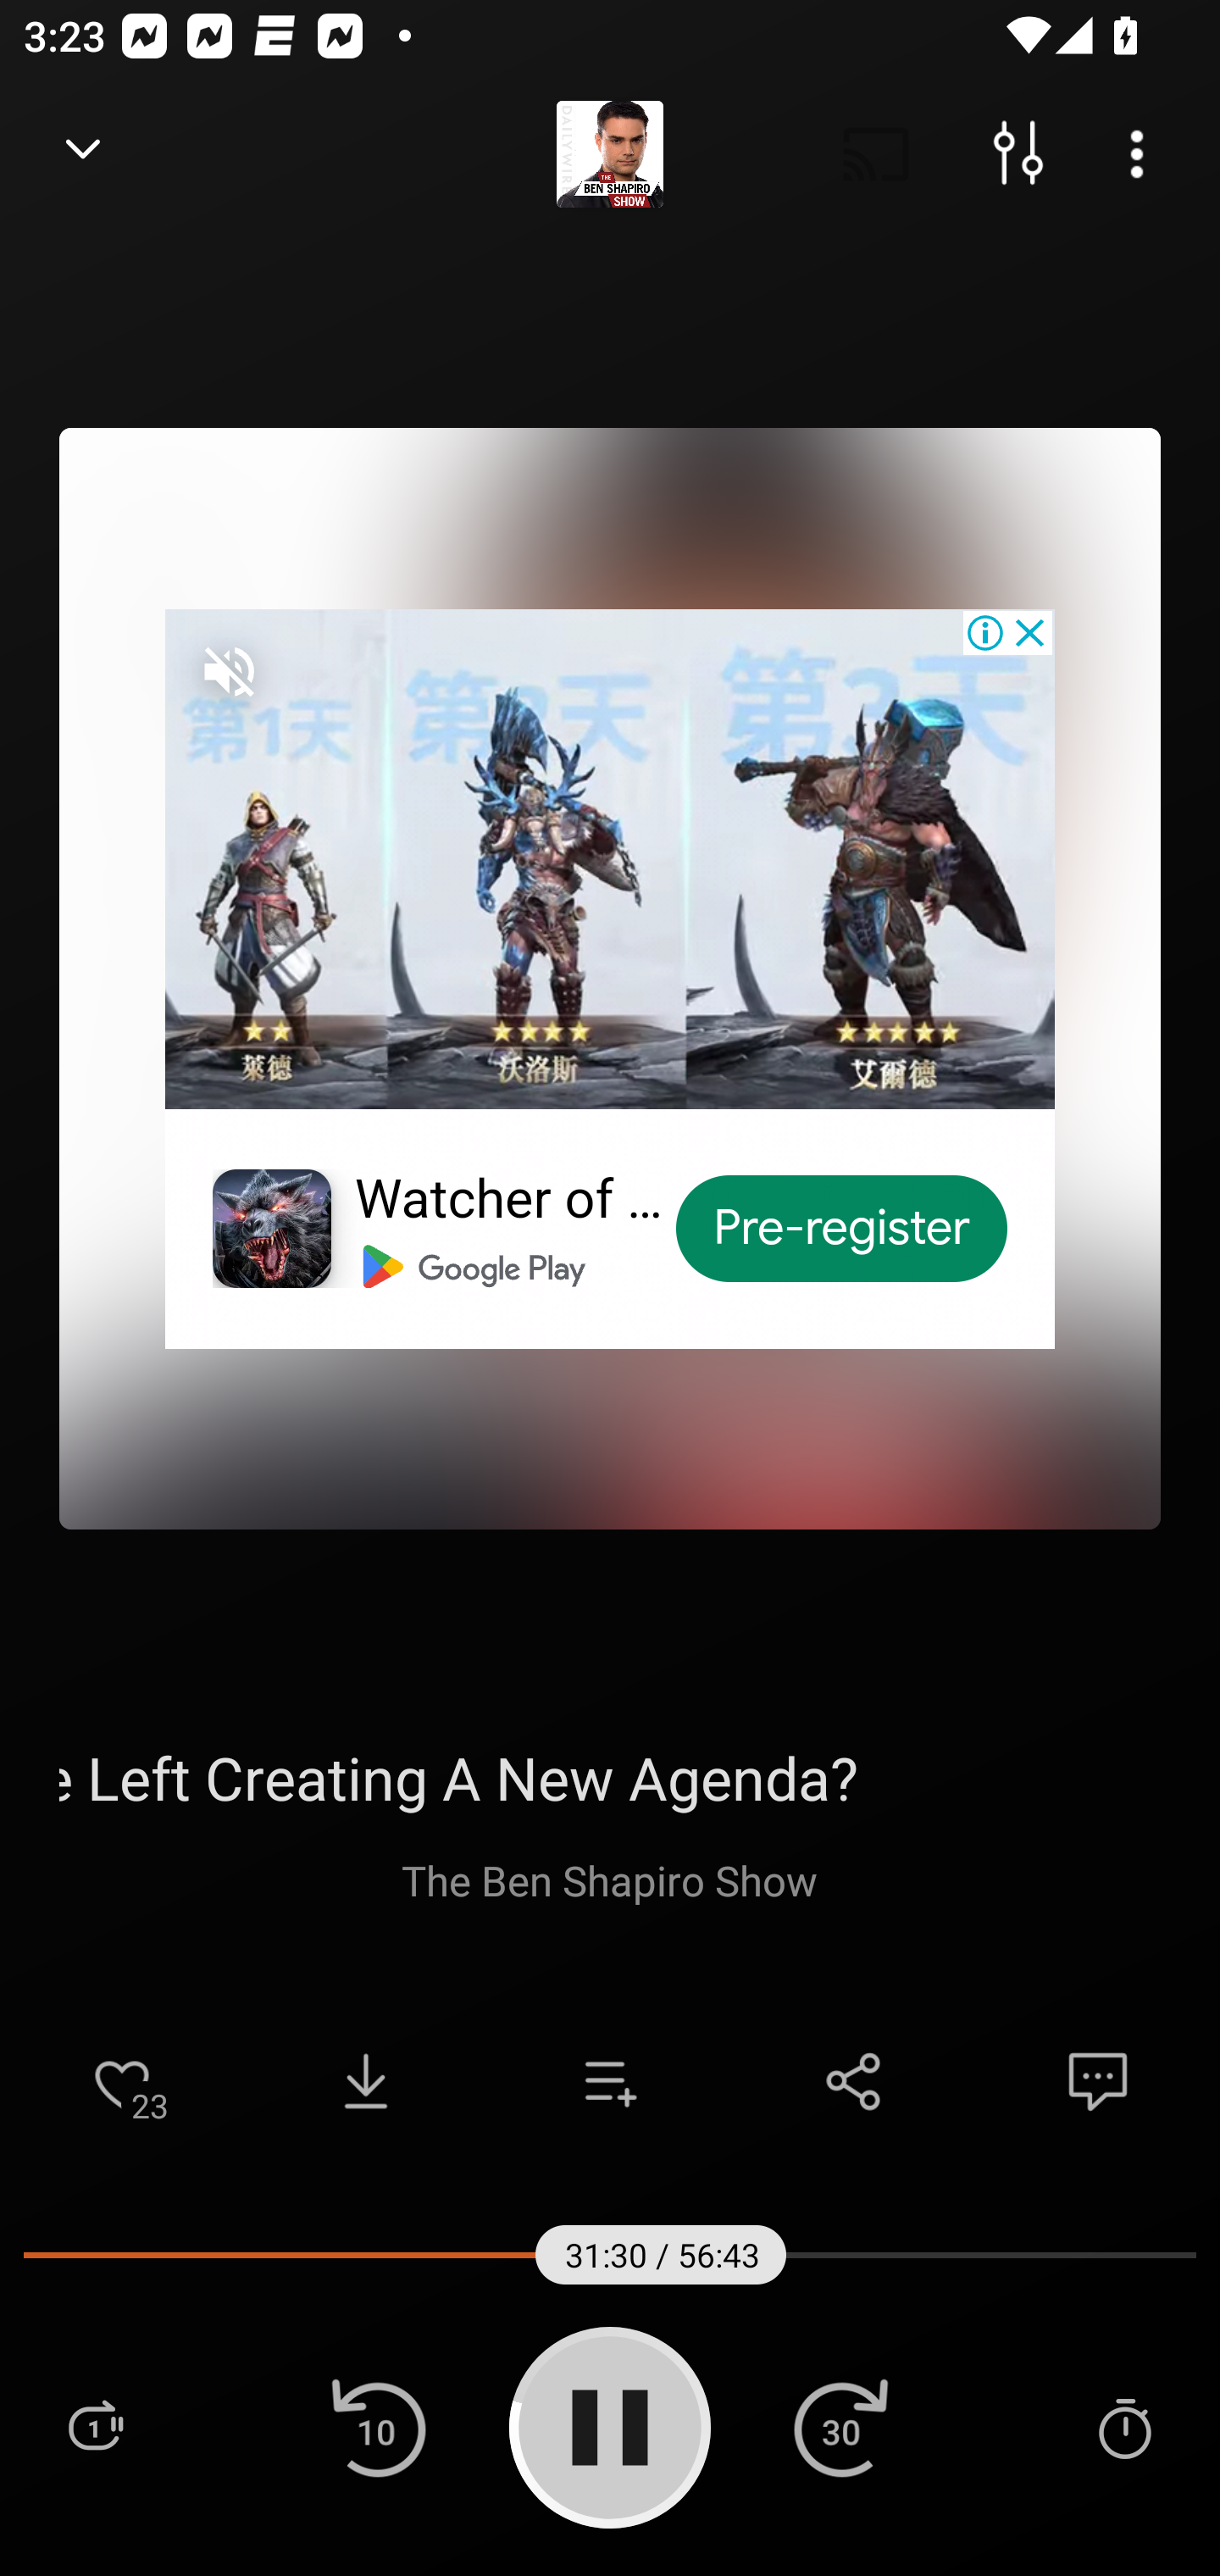  I want to click on Add to Favorites, so click(122, 2081).